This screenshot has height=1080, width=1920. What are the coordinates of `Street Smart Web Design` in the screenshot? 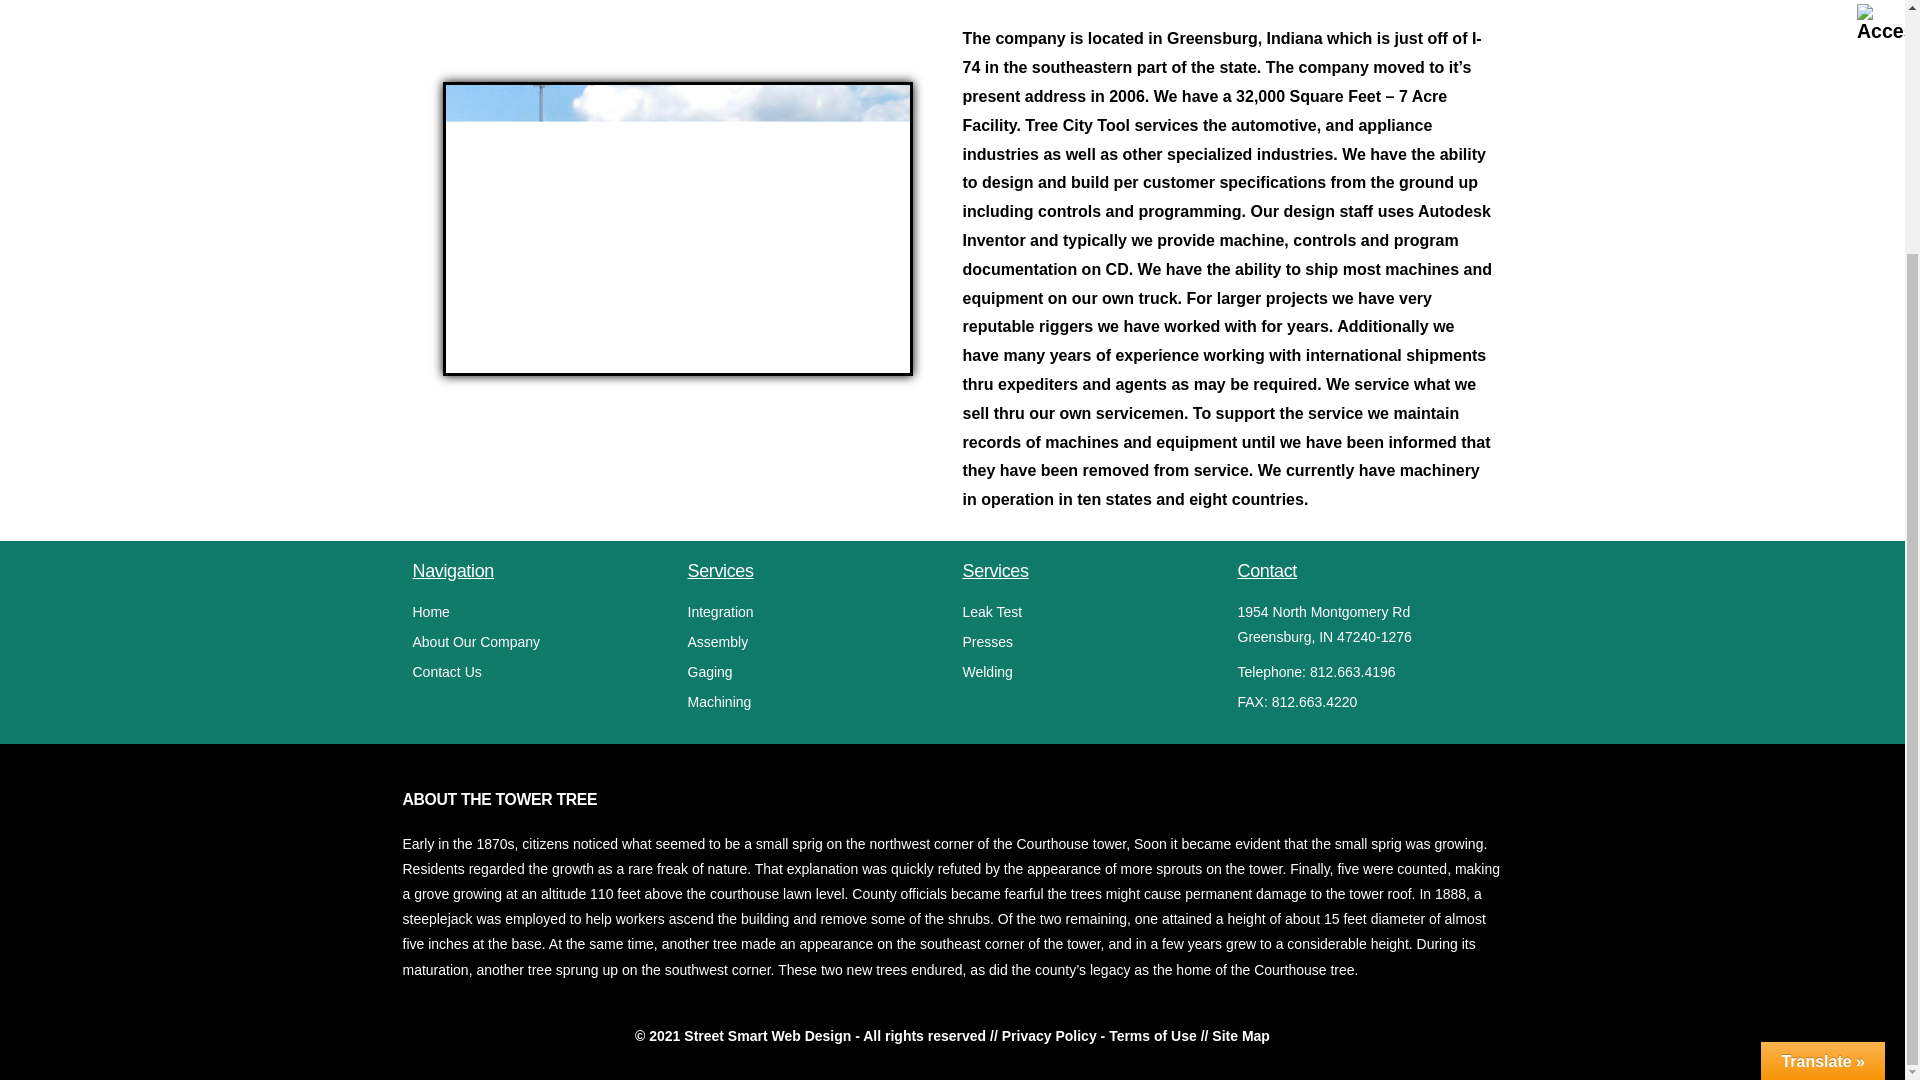 It's located at (766, 1036).